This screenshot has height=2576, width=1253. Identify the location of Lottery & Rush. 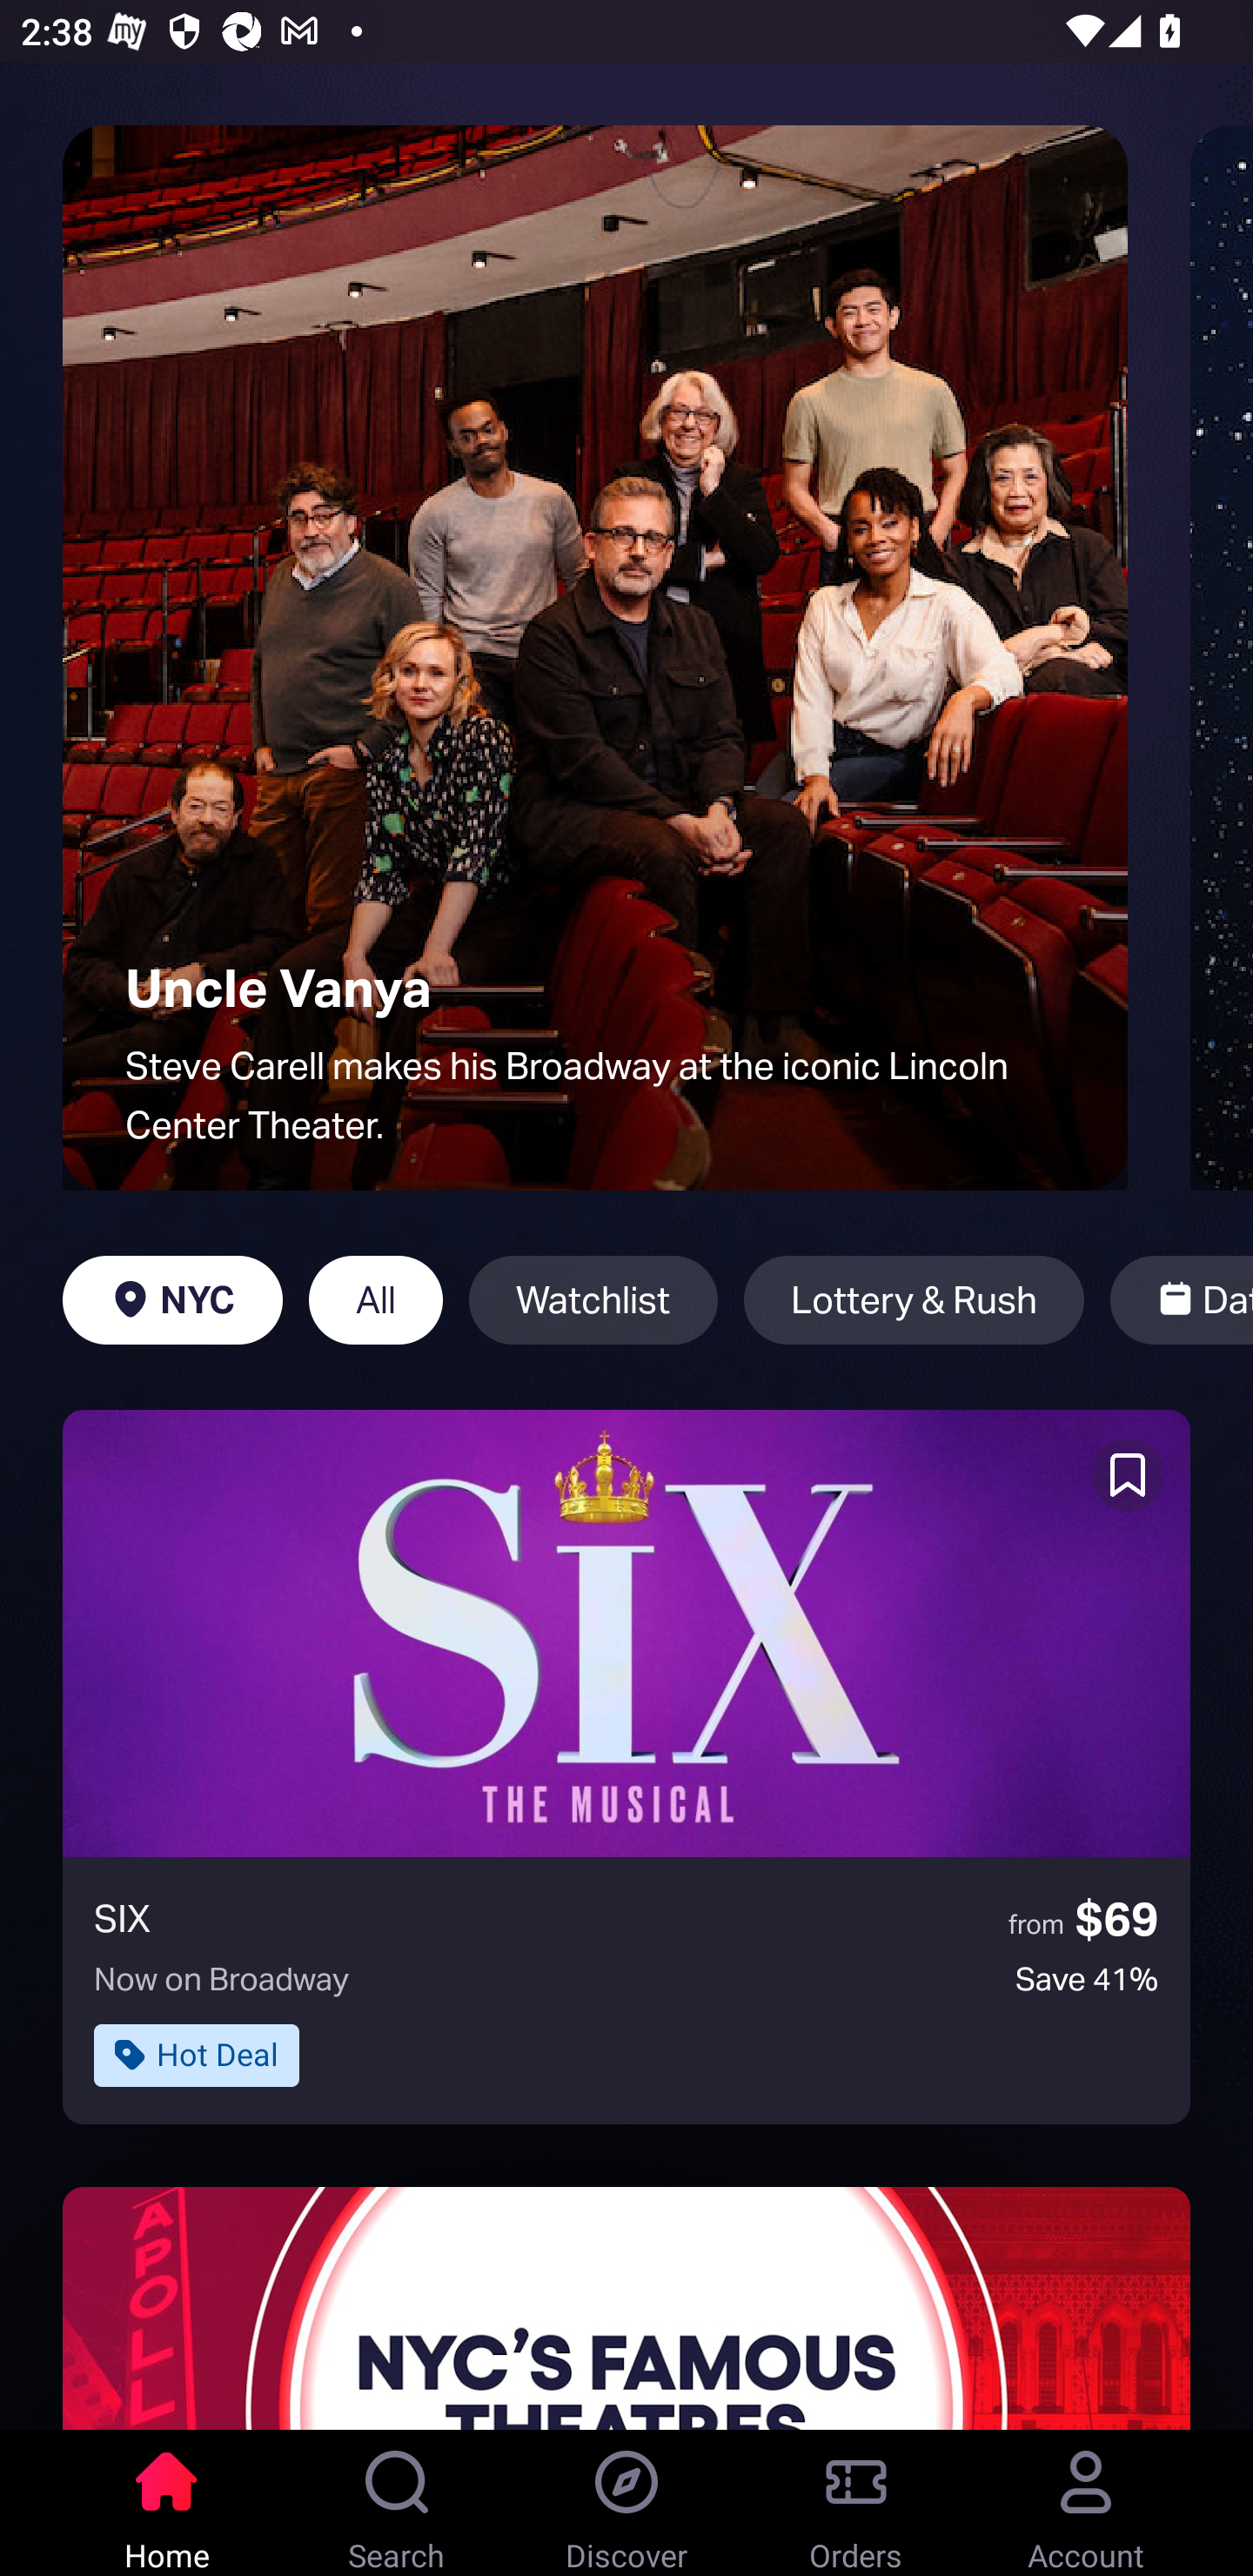
(914, 1300).